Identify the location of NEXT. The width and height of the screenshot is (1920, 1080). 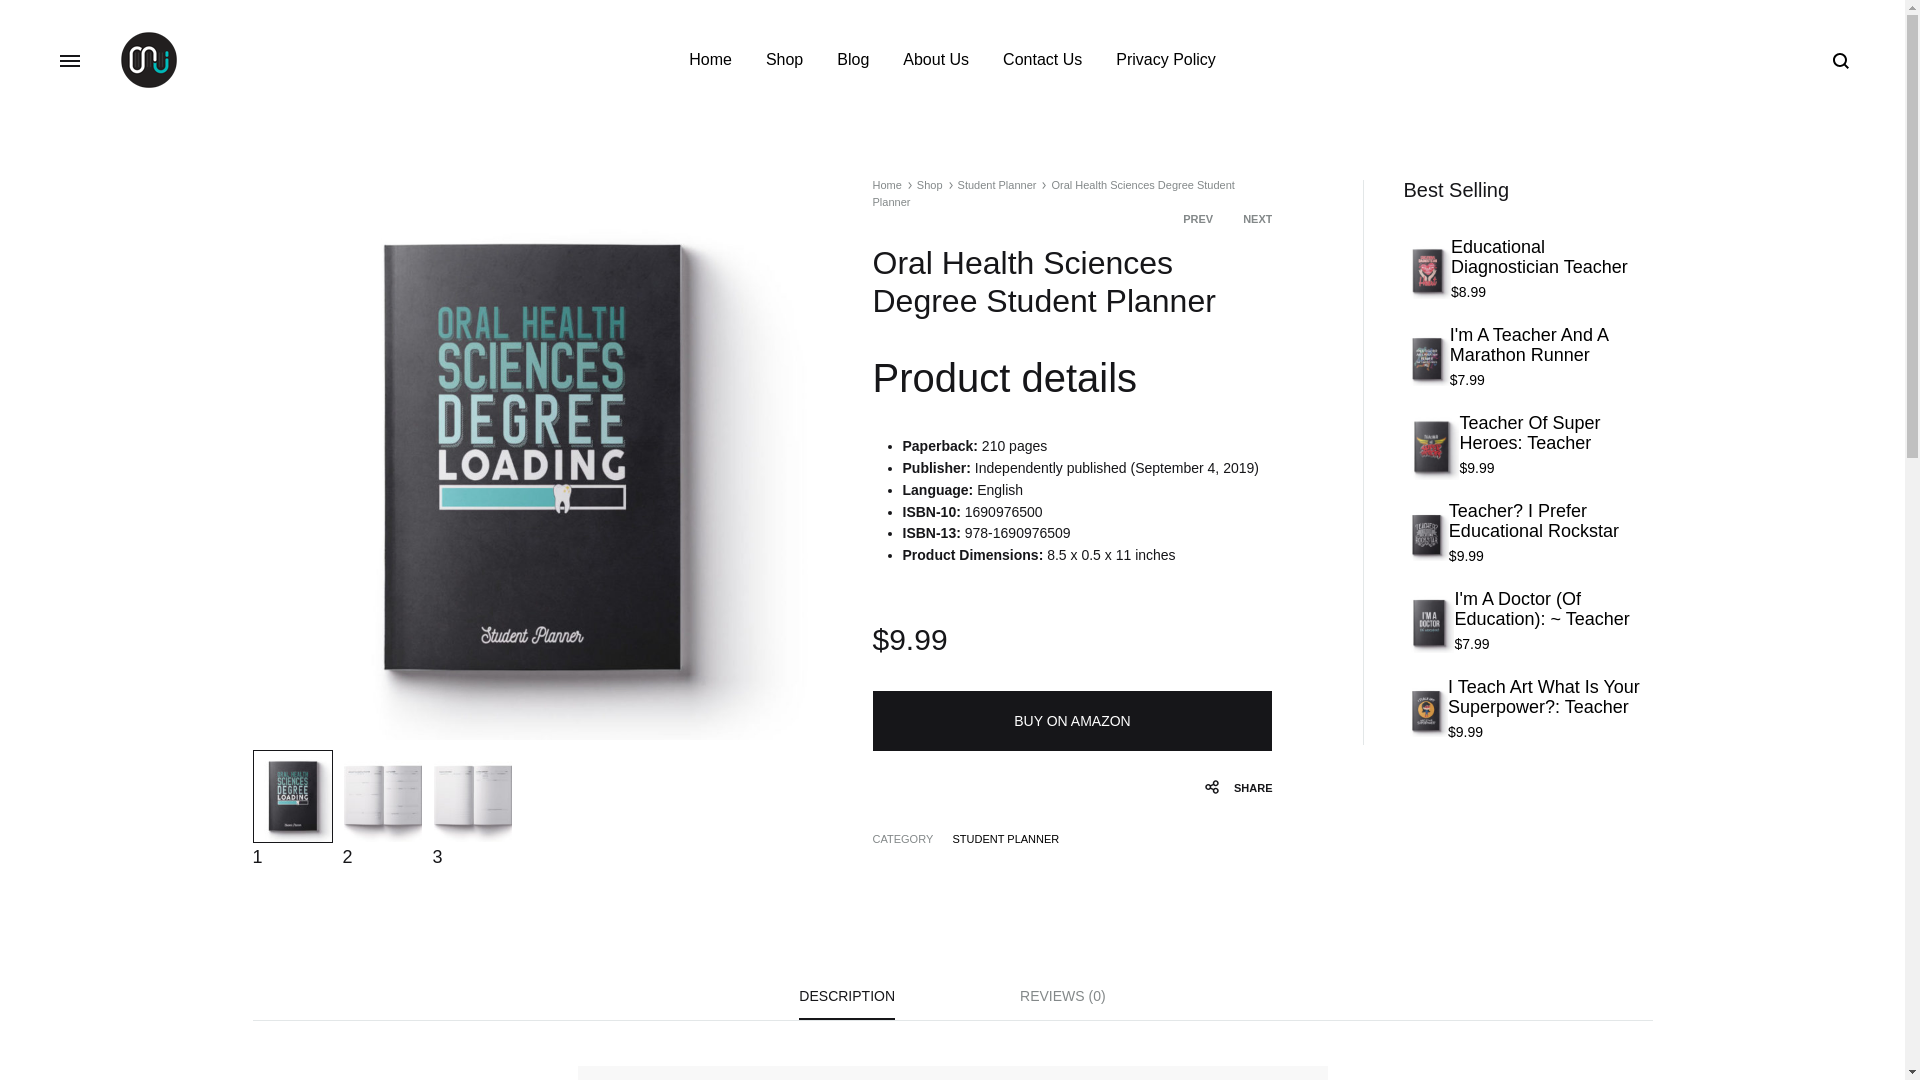
(1256, 218).